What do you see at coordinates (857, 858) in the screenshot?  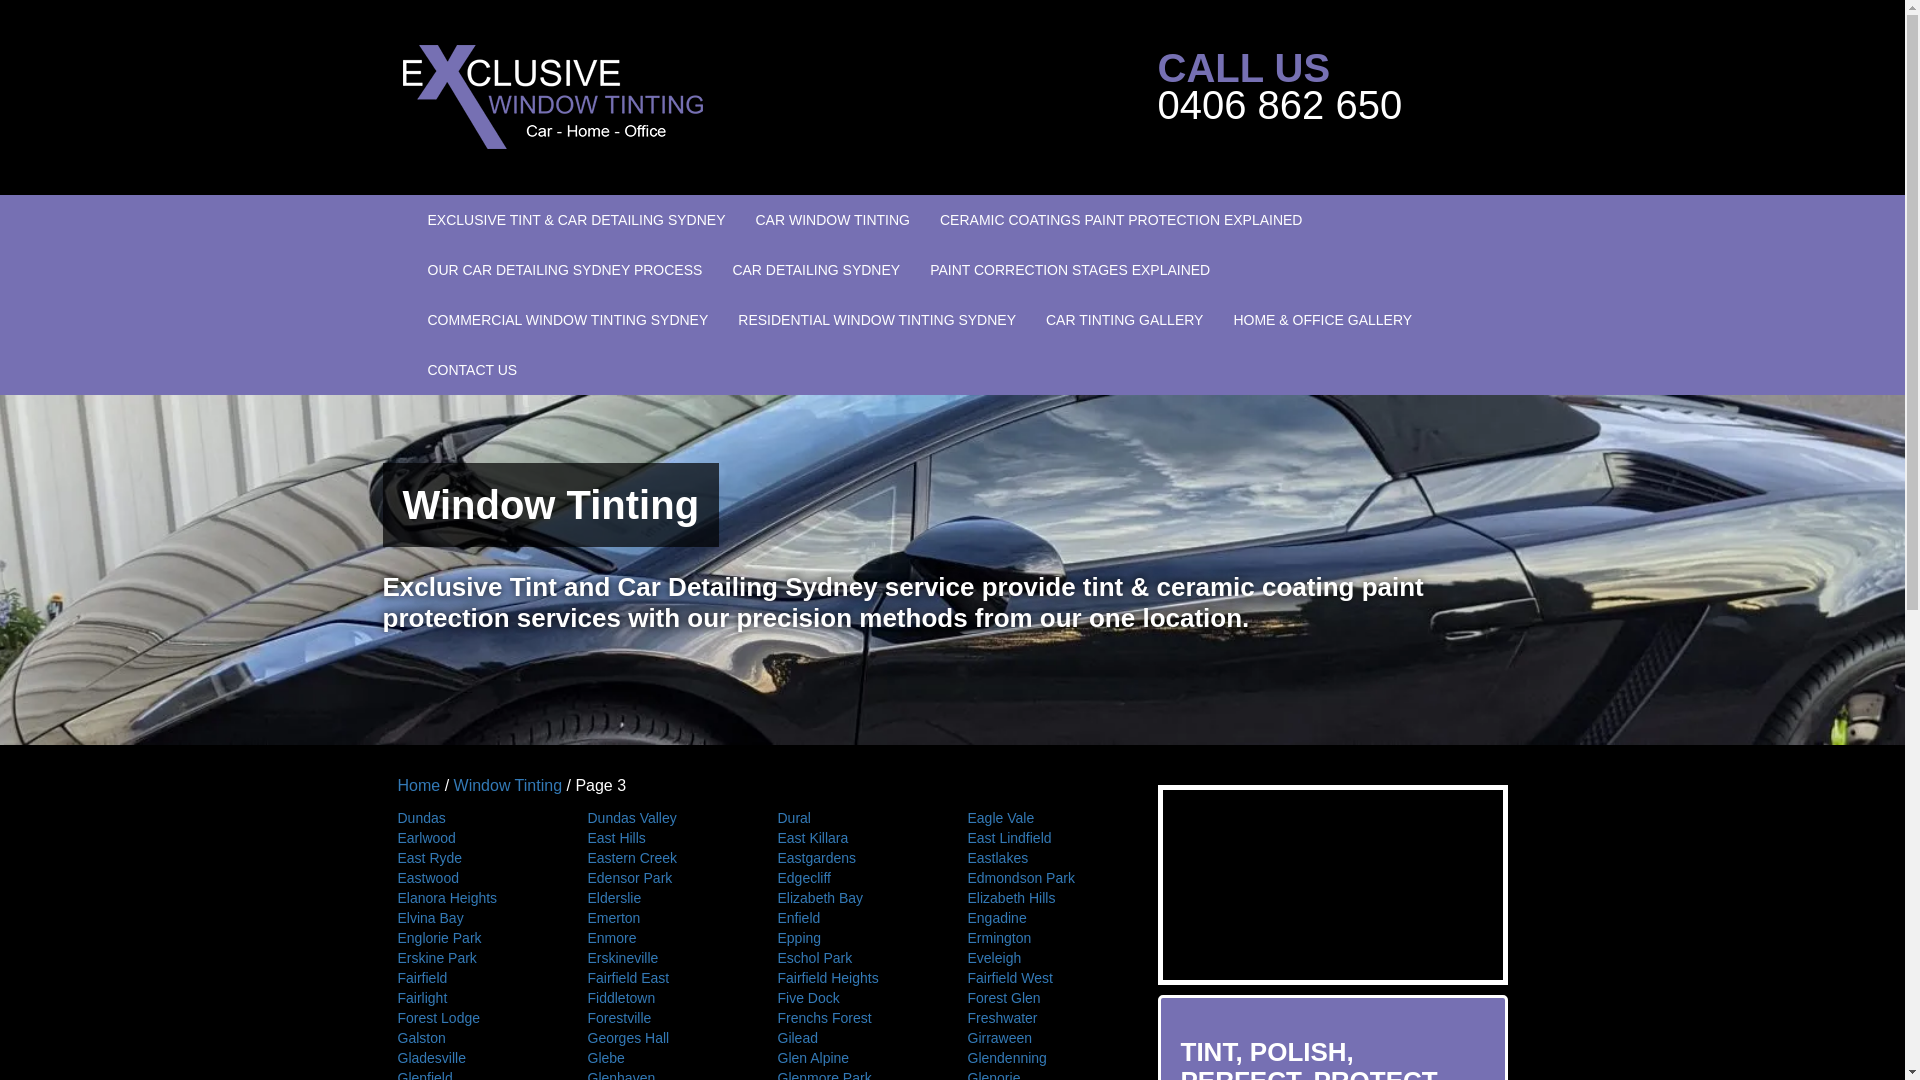 I see `Eastgardens` at bounding box center [857, 858].